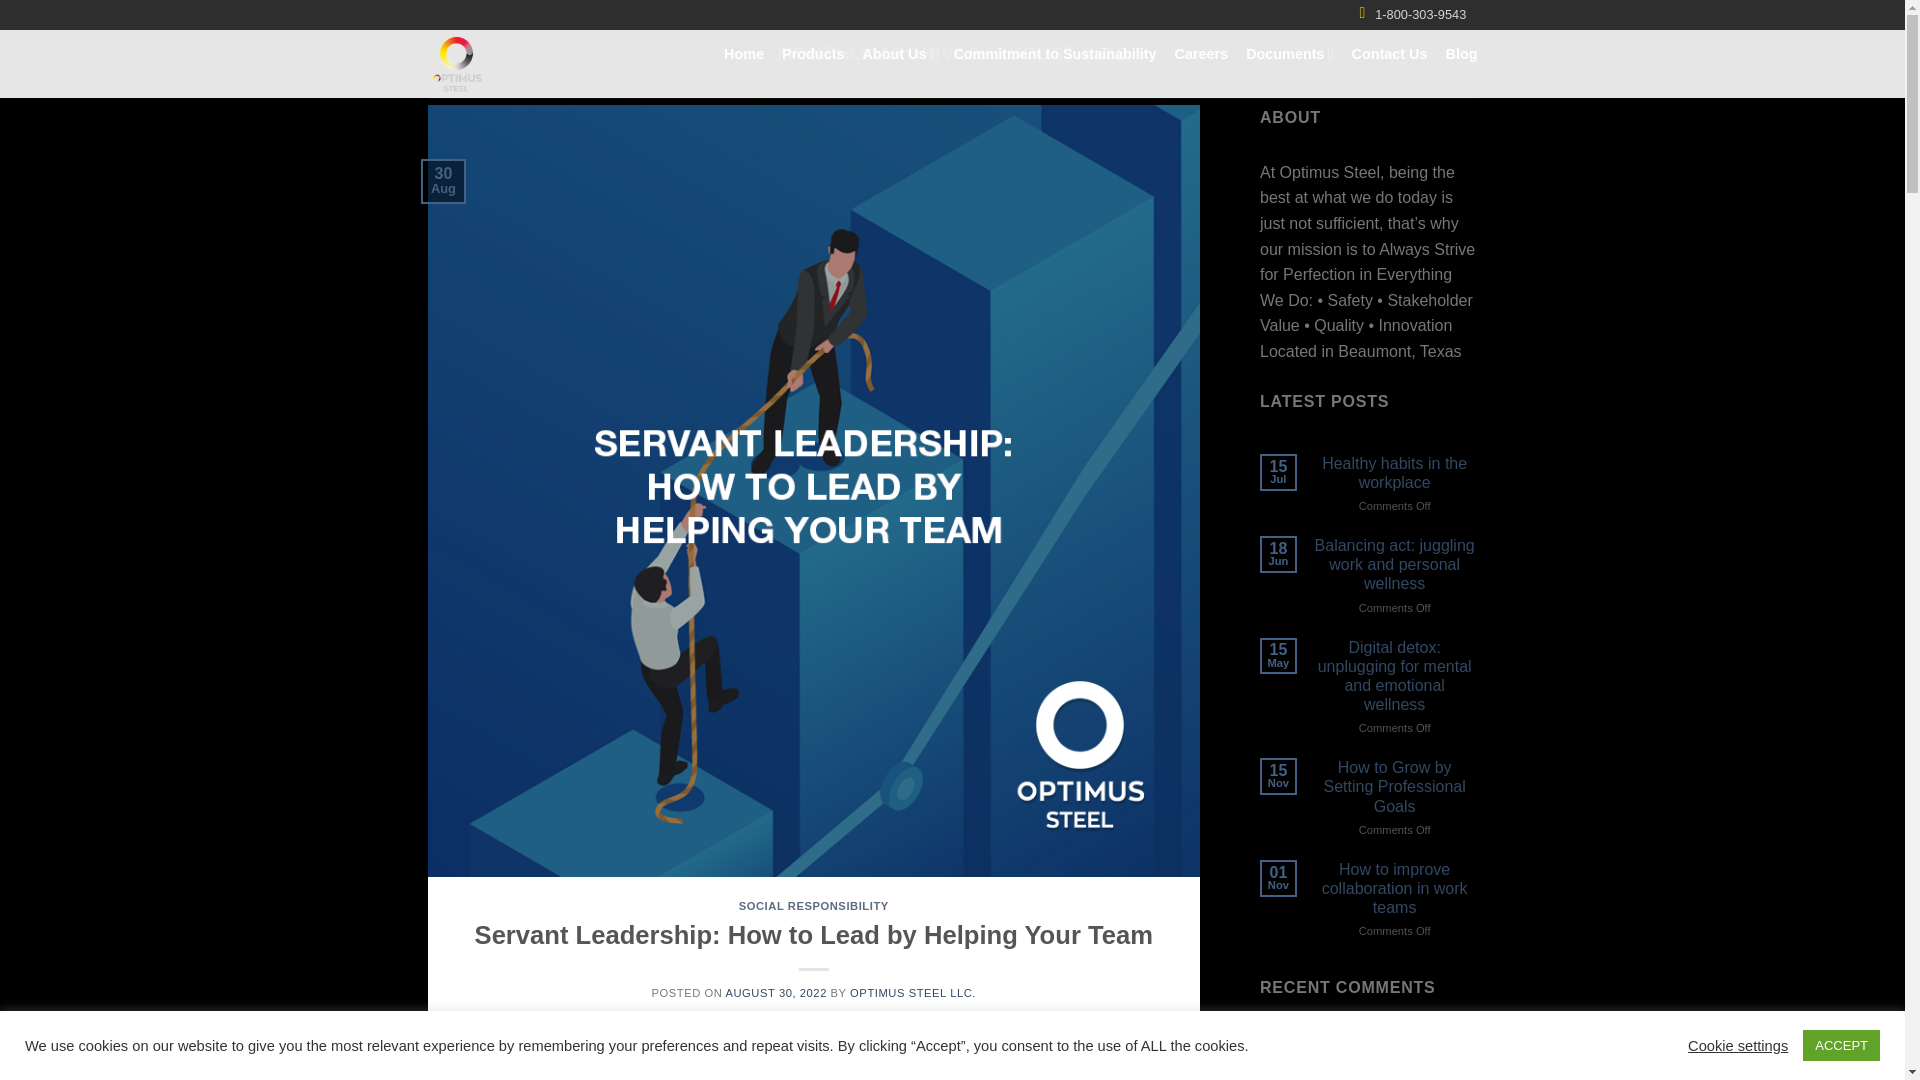  What do you see at coordinates (1390, 54) in the screenshot?
I see `Contact Us` at bounding box center [1390, 54].